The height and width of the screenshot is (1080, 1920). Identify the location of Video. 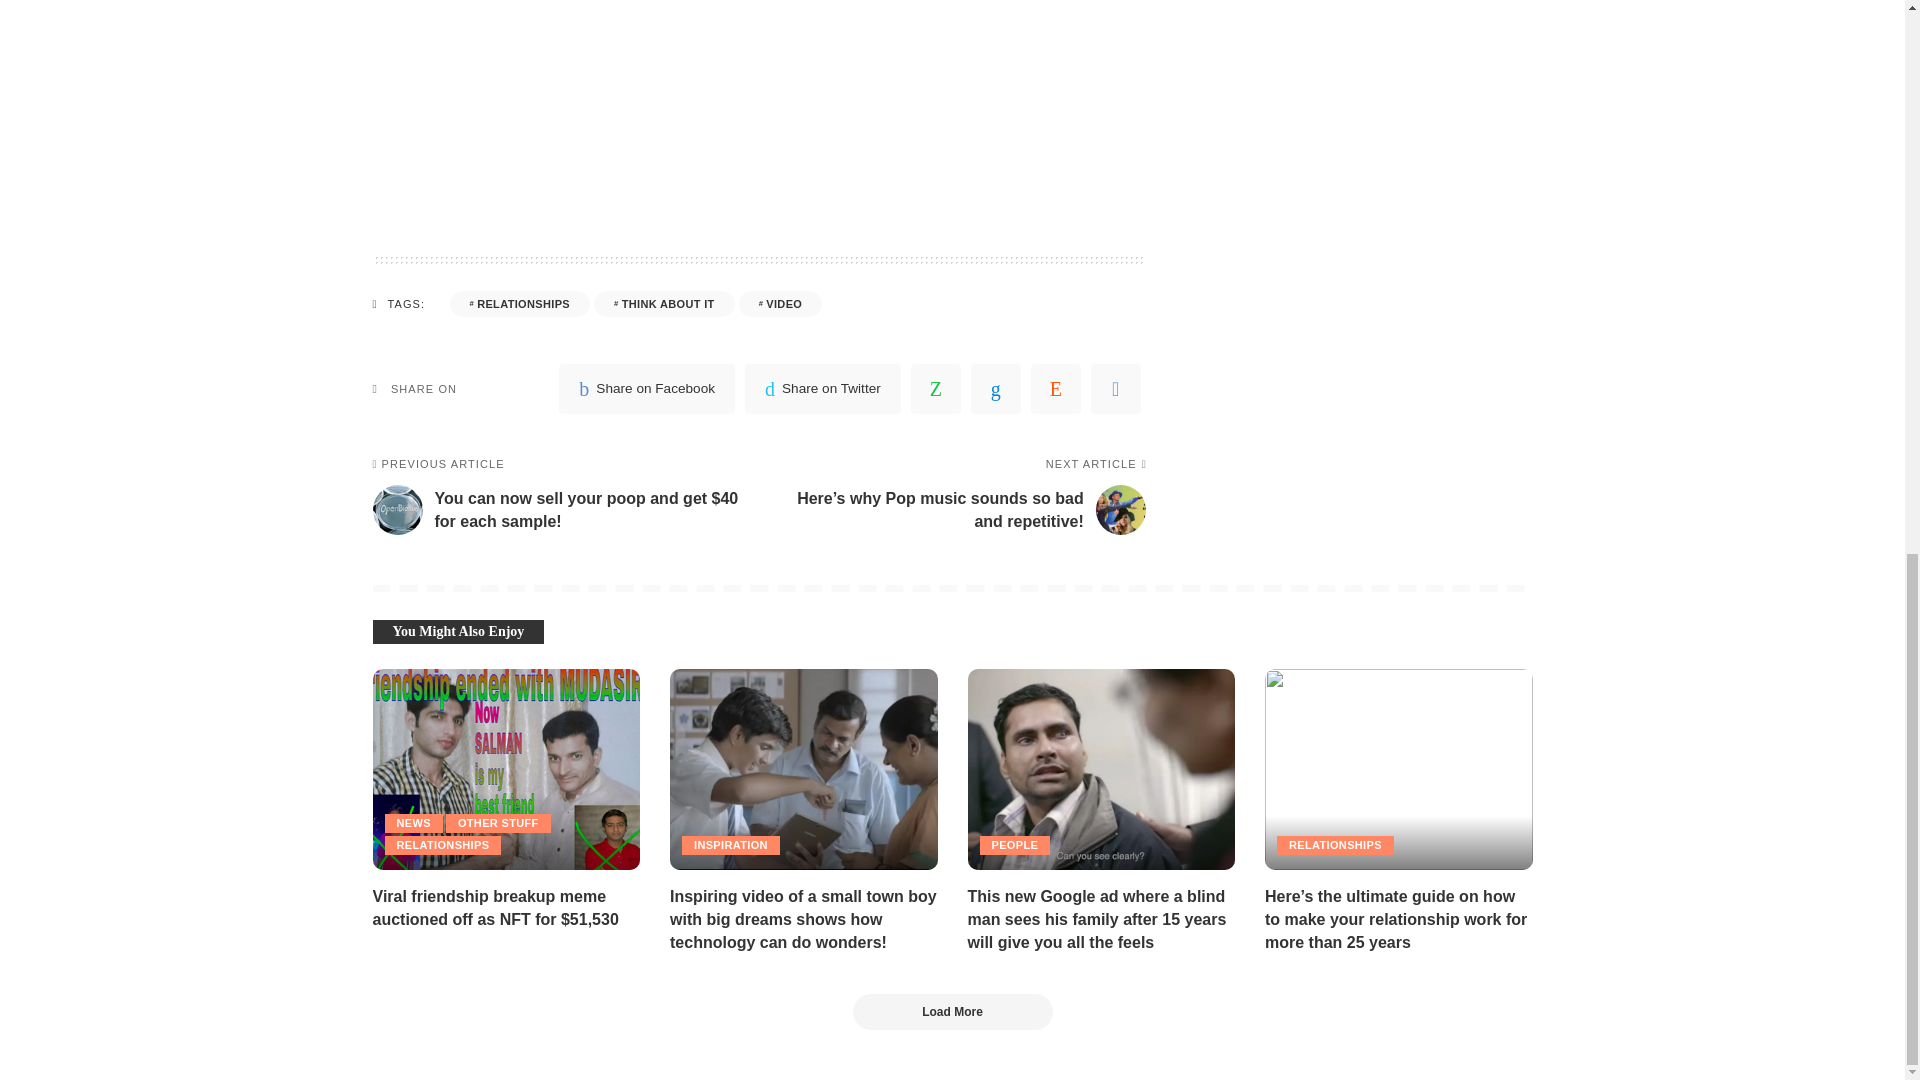
(781, 304).